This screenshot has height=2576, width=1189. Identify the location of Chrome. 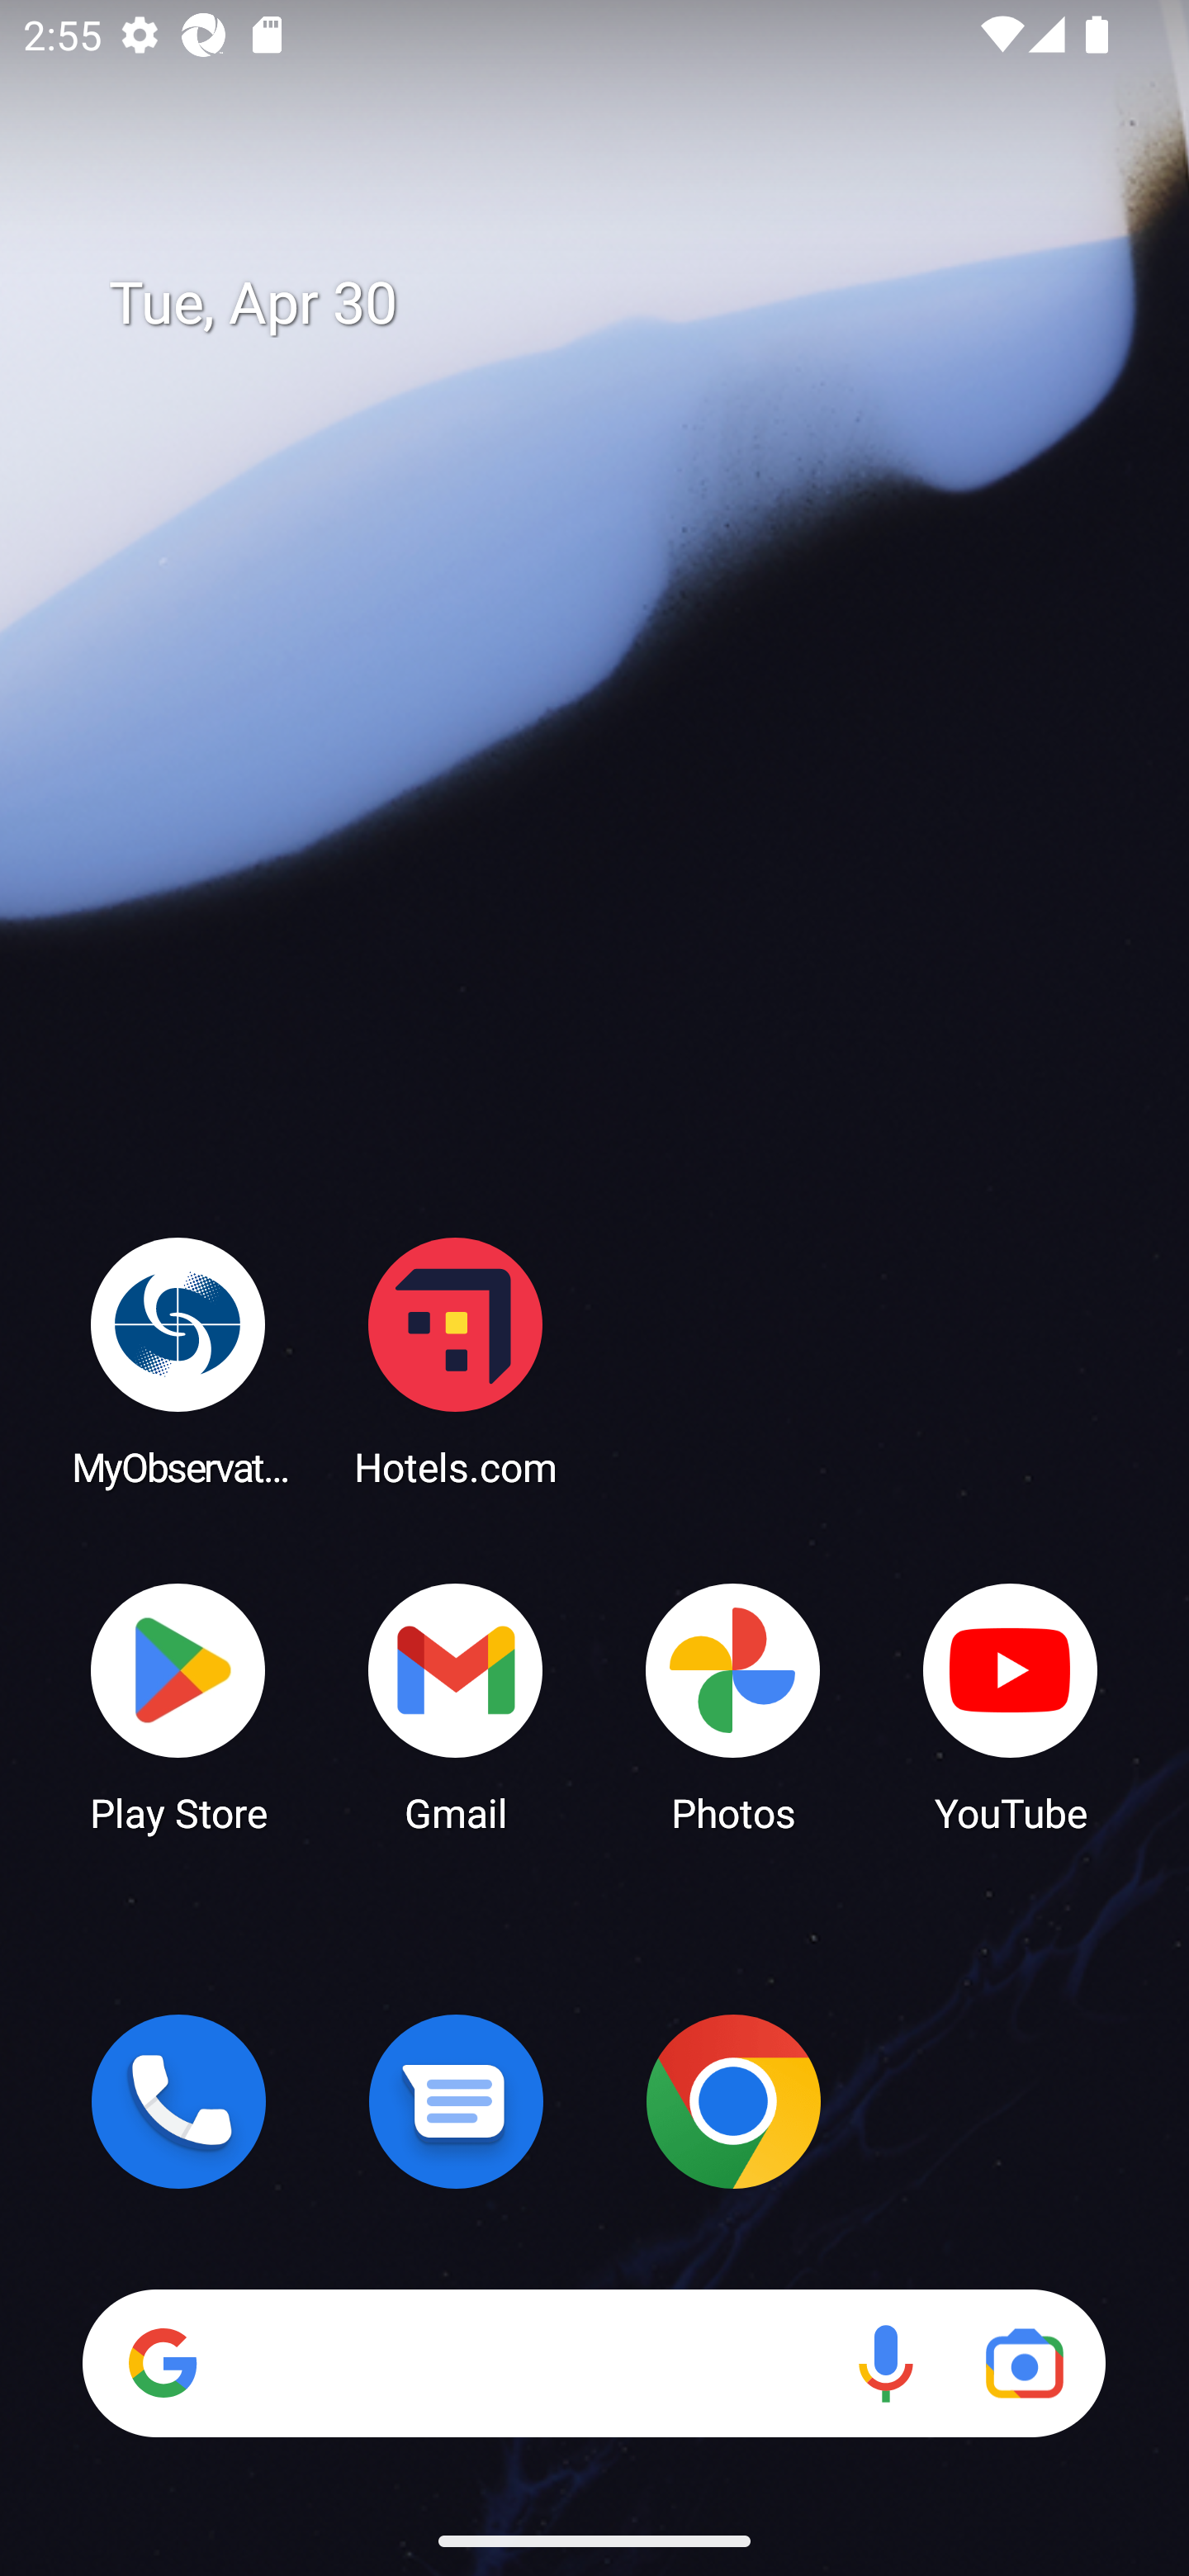
(733, 2101).